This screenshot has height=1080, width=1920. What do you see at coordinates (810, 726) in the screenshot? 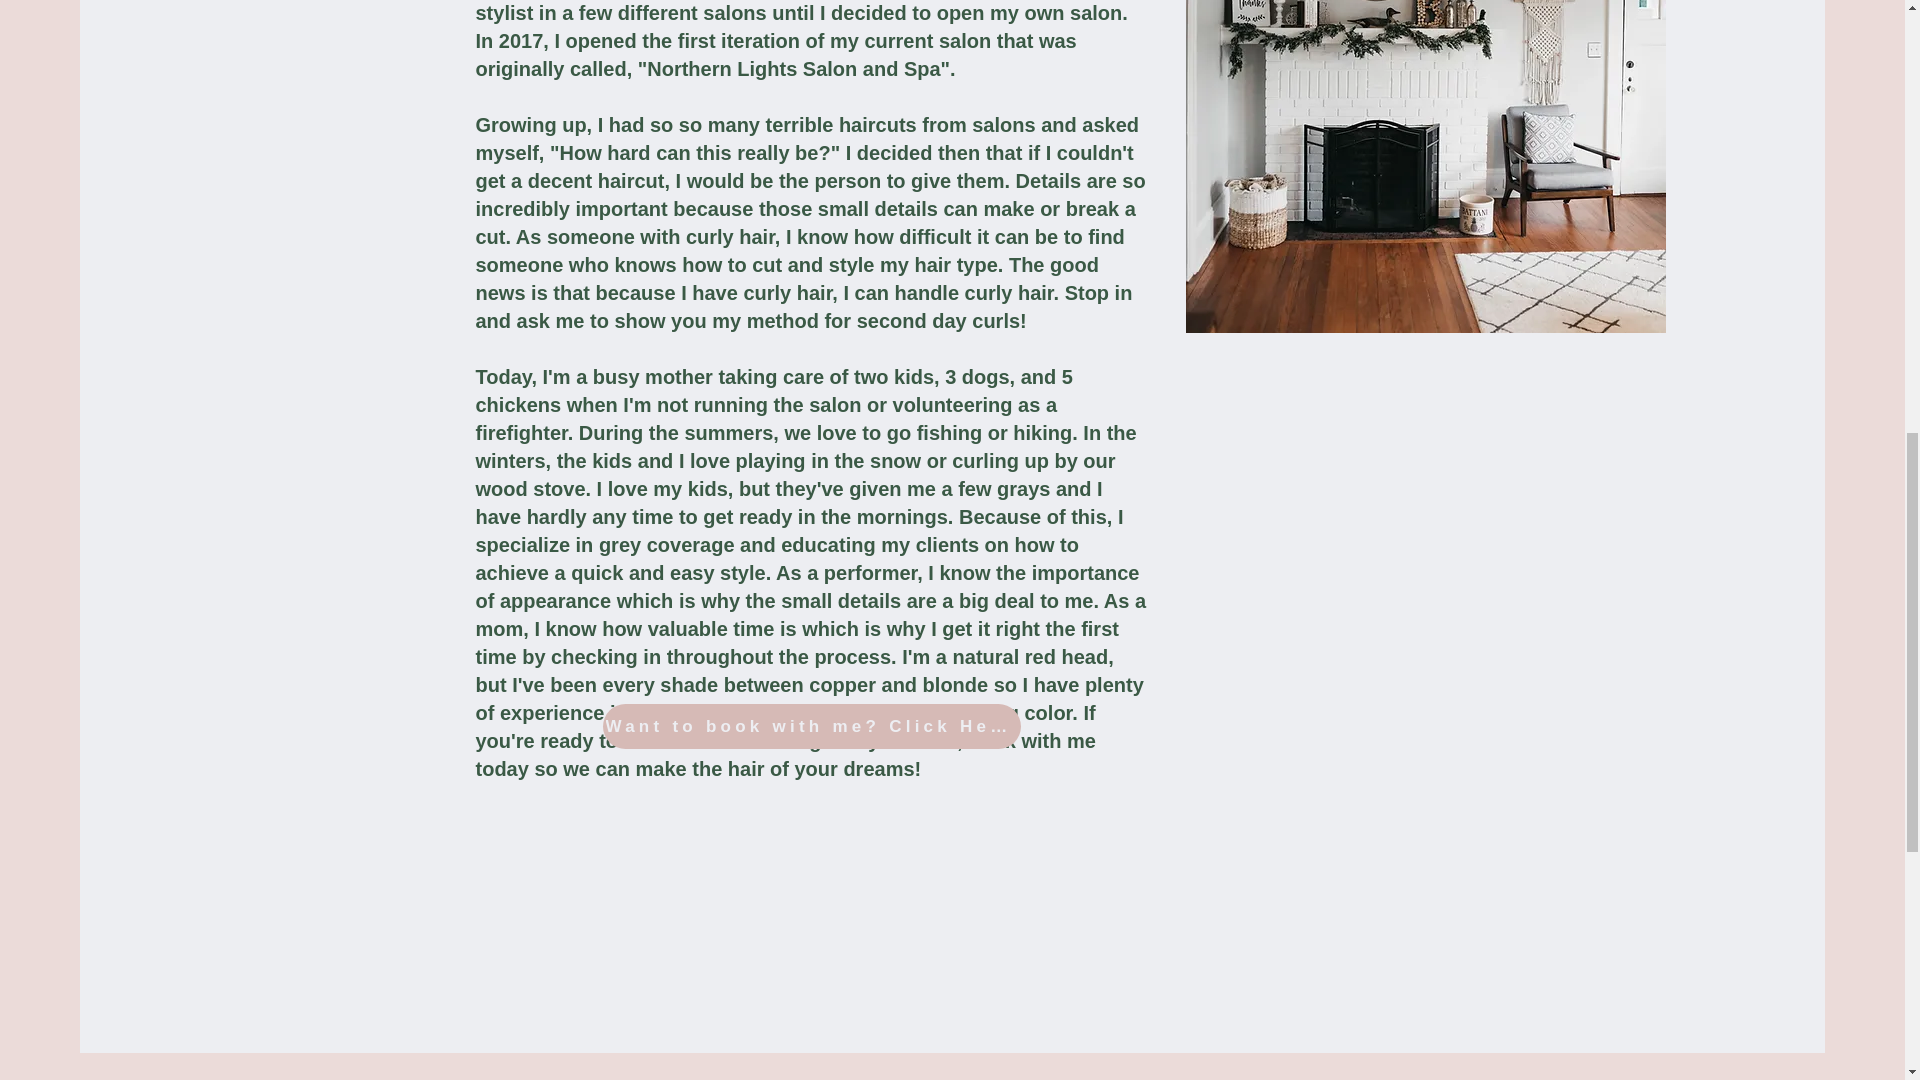
I see `Want to book with me? Click Here!` at bounding box center [810, 726].